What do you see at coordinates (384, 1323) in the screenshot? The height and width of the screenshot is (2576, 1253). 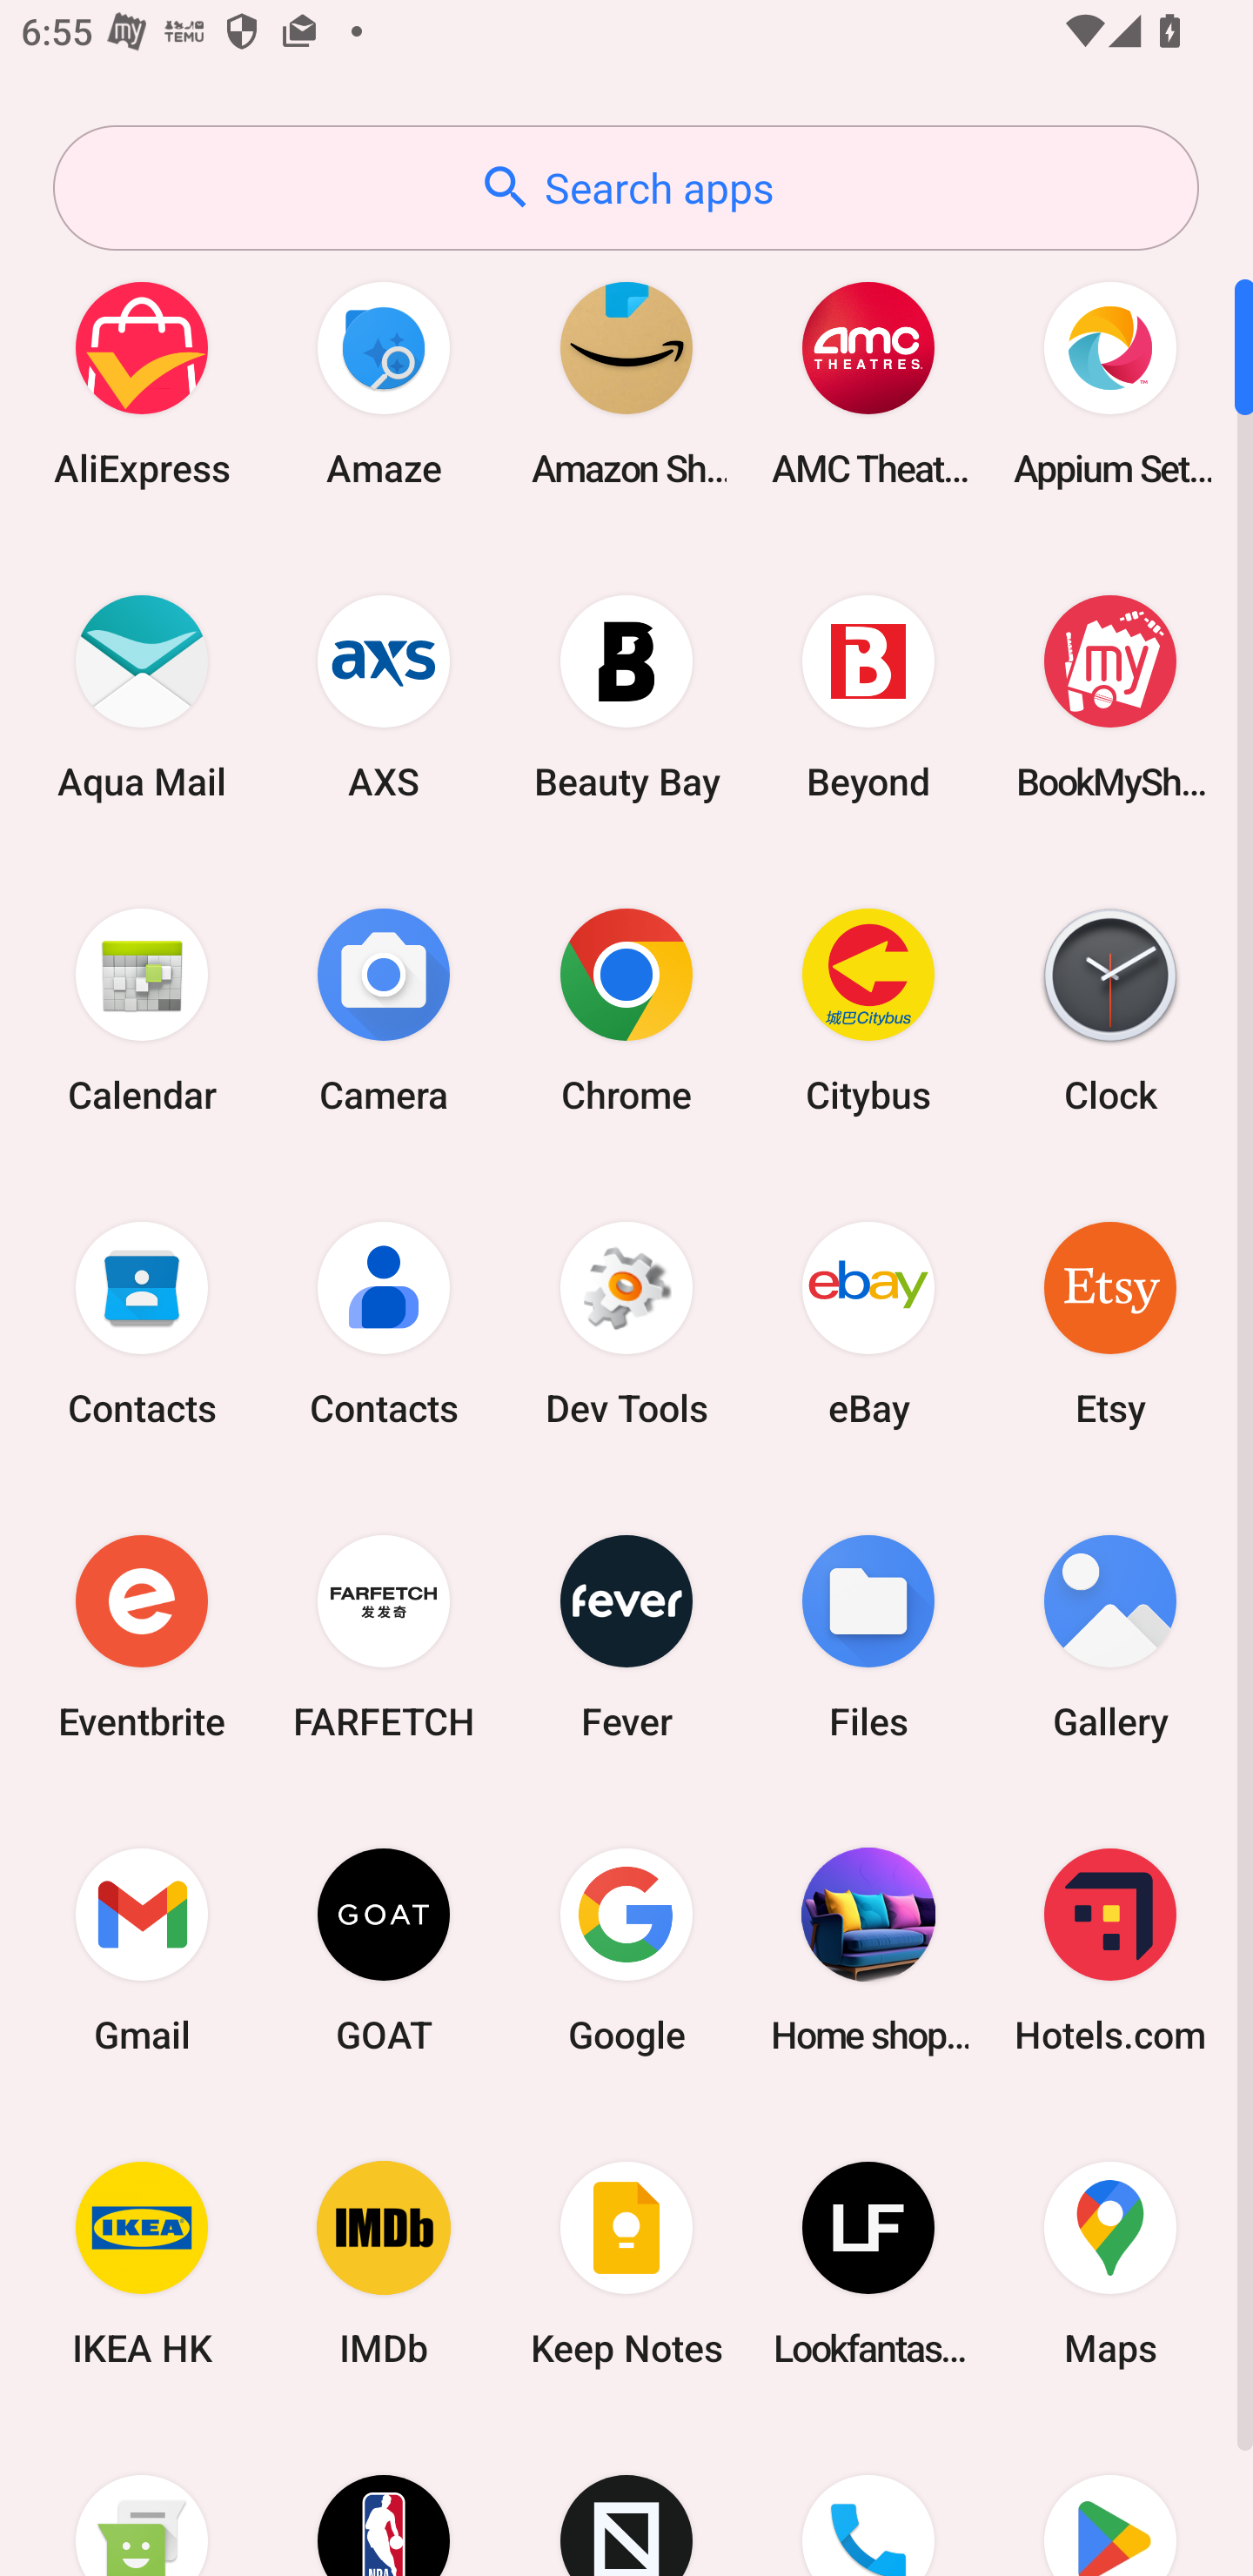 I see `Contacts` at bounding box center [384, 1323].